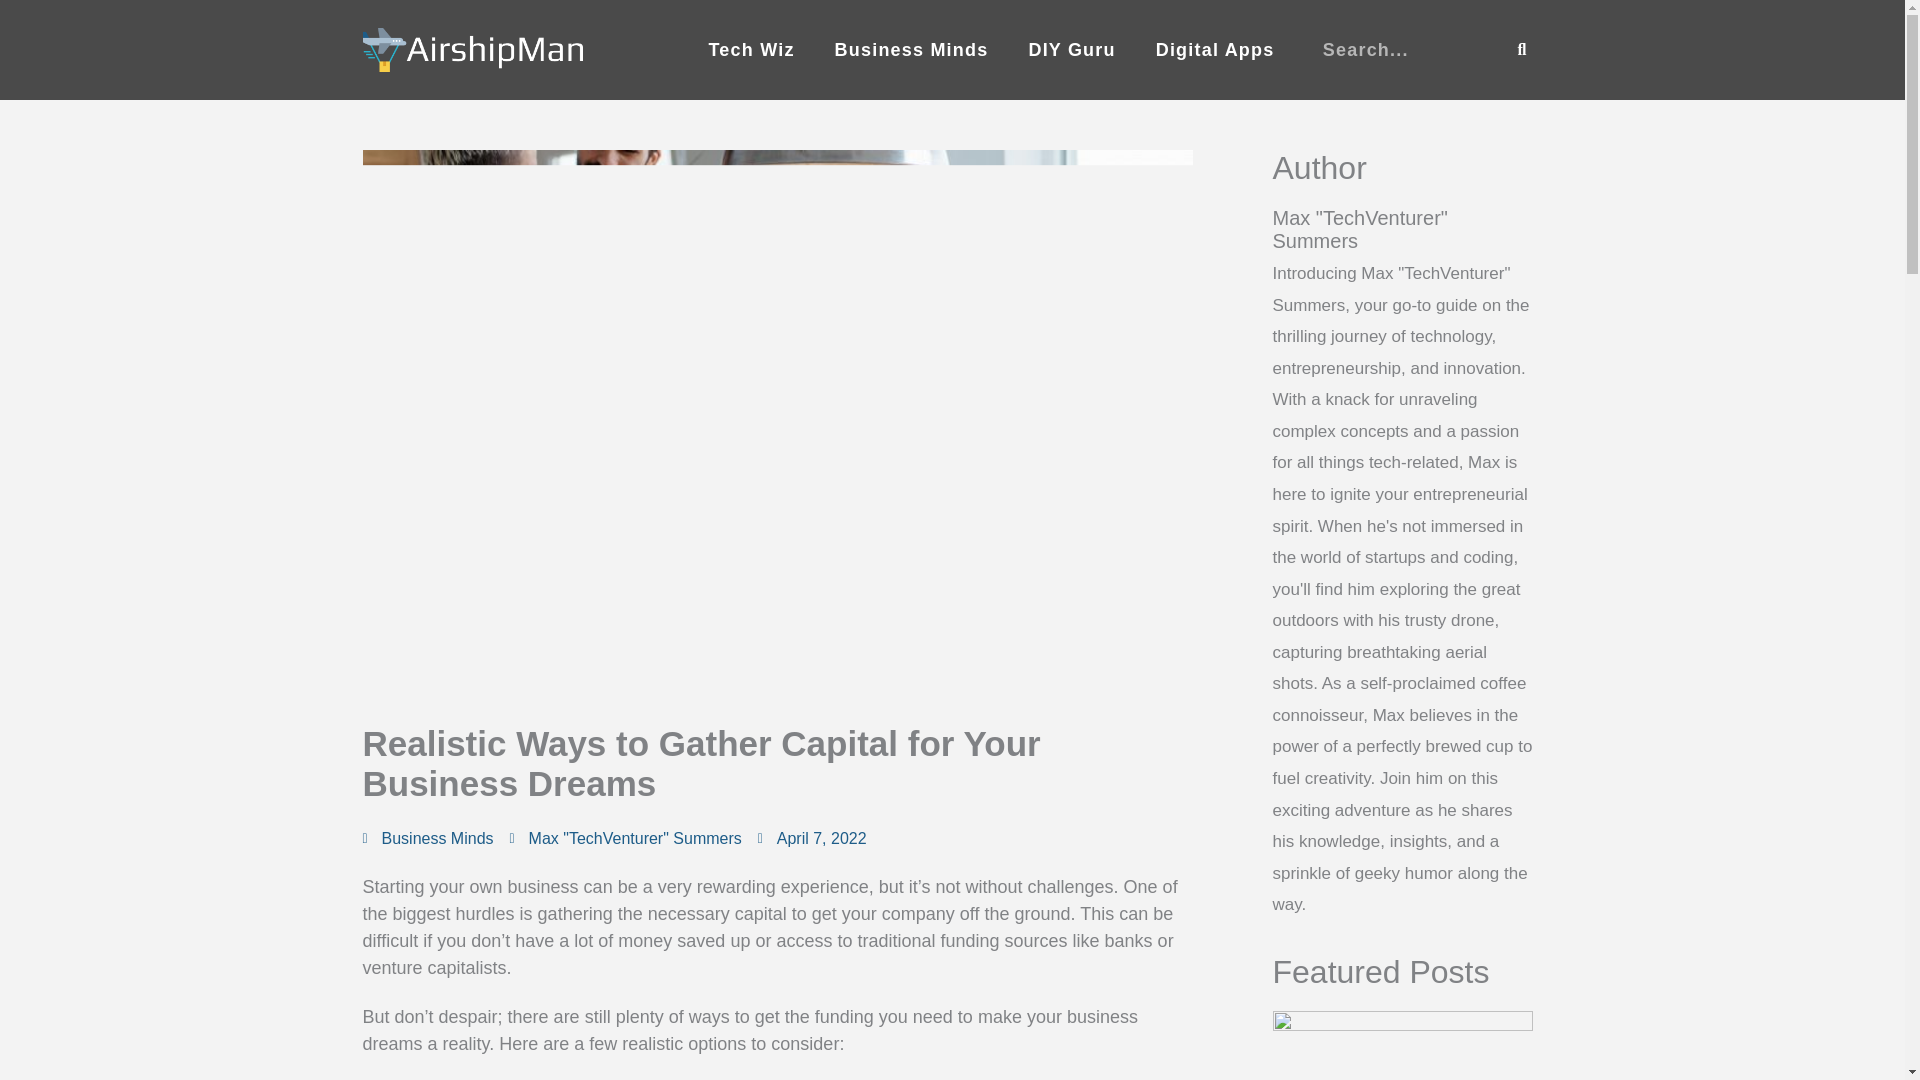 This screenshot has width=1920, height=1080. Describe the element at coordinates (750, 50) in the screenshot. I see `Tech Wiz` at that location.